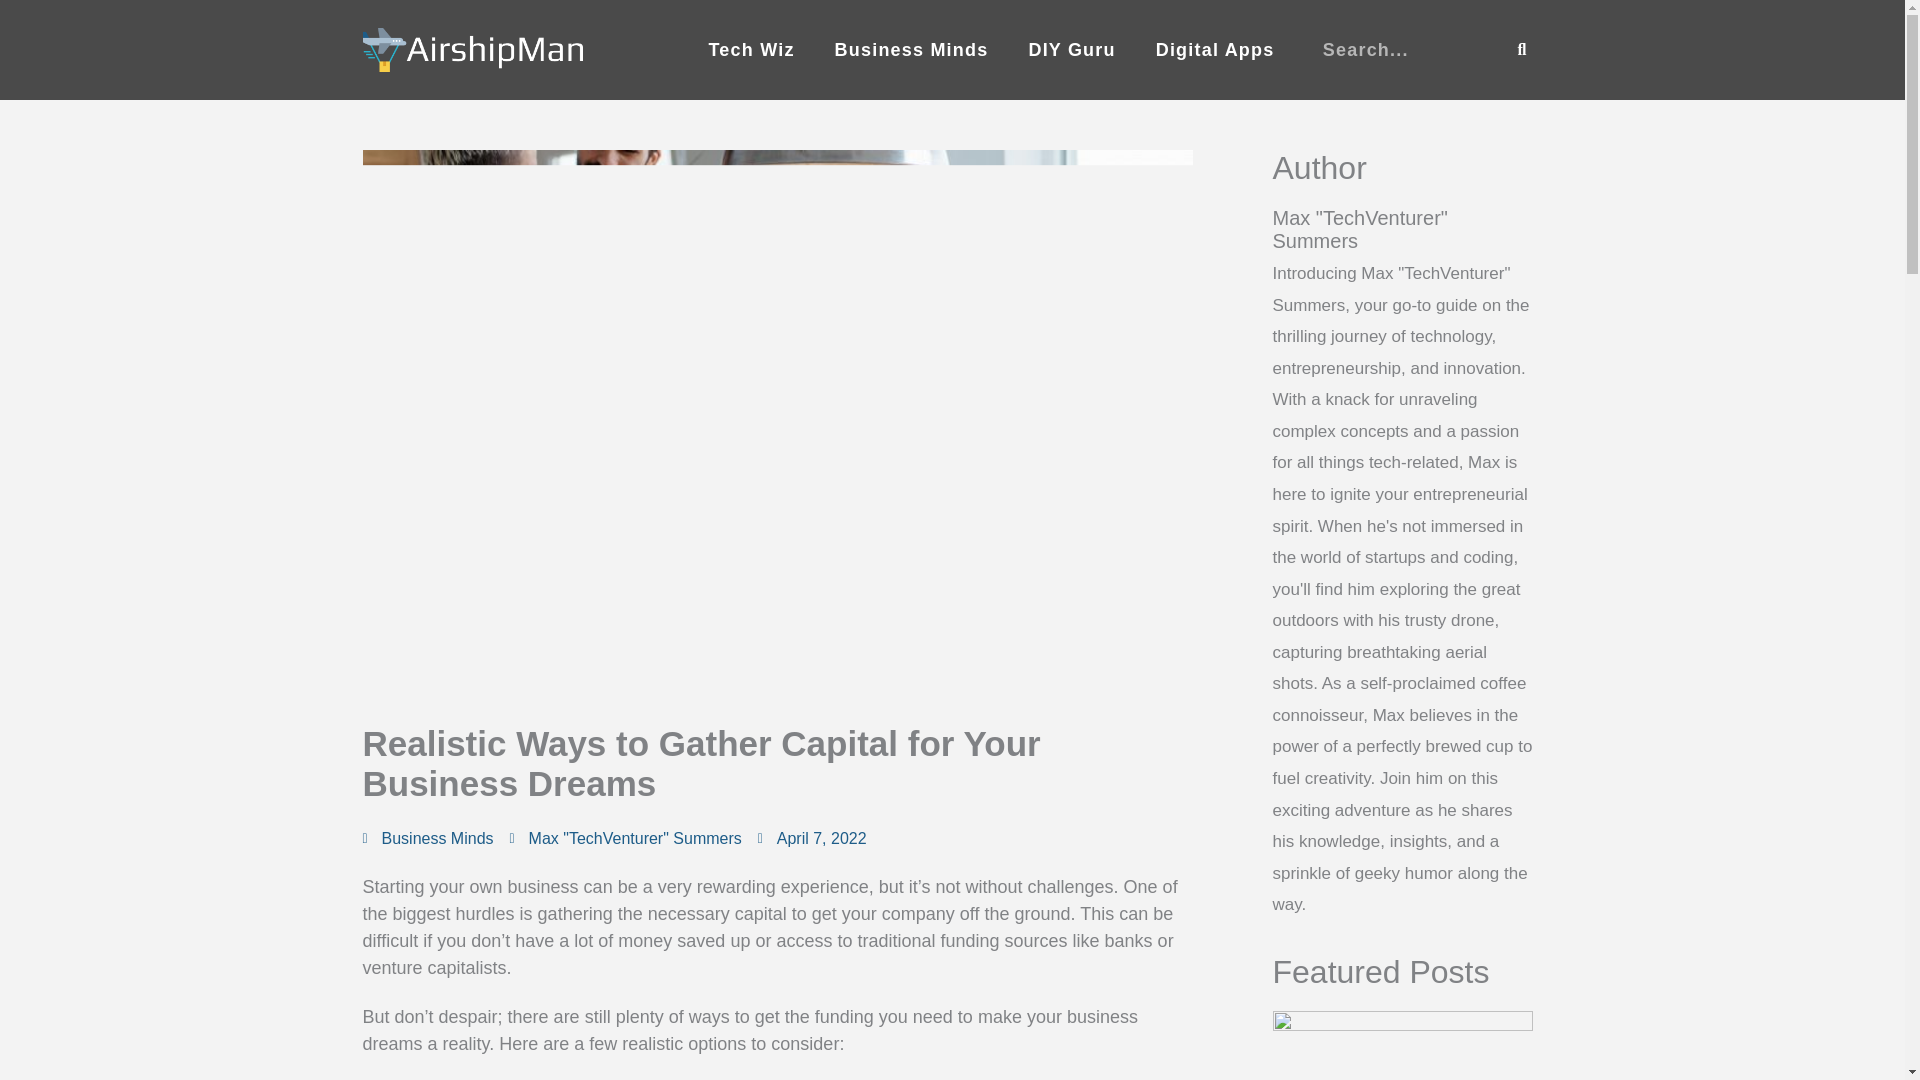 This screenshot has width=1920, height=1080. Describe the element at coordinates (750, 50) in the screenshot. I see `Tech Wiz` at that location.